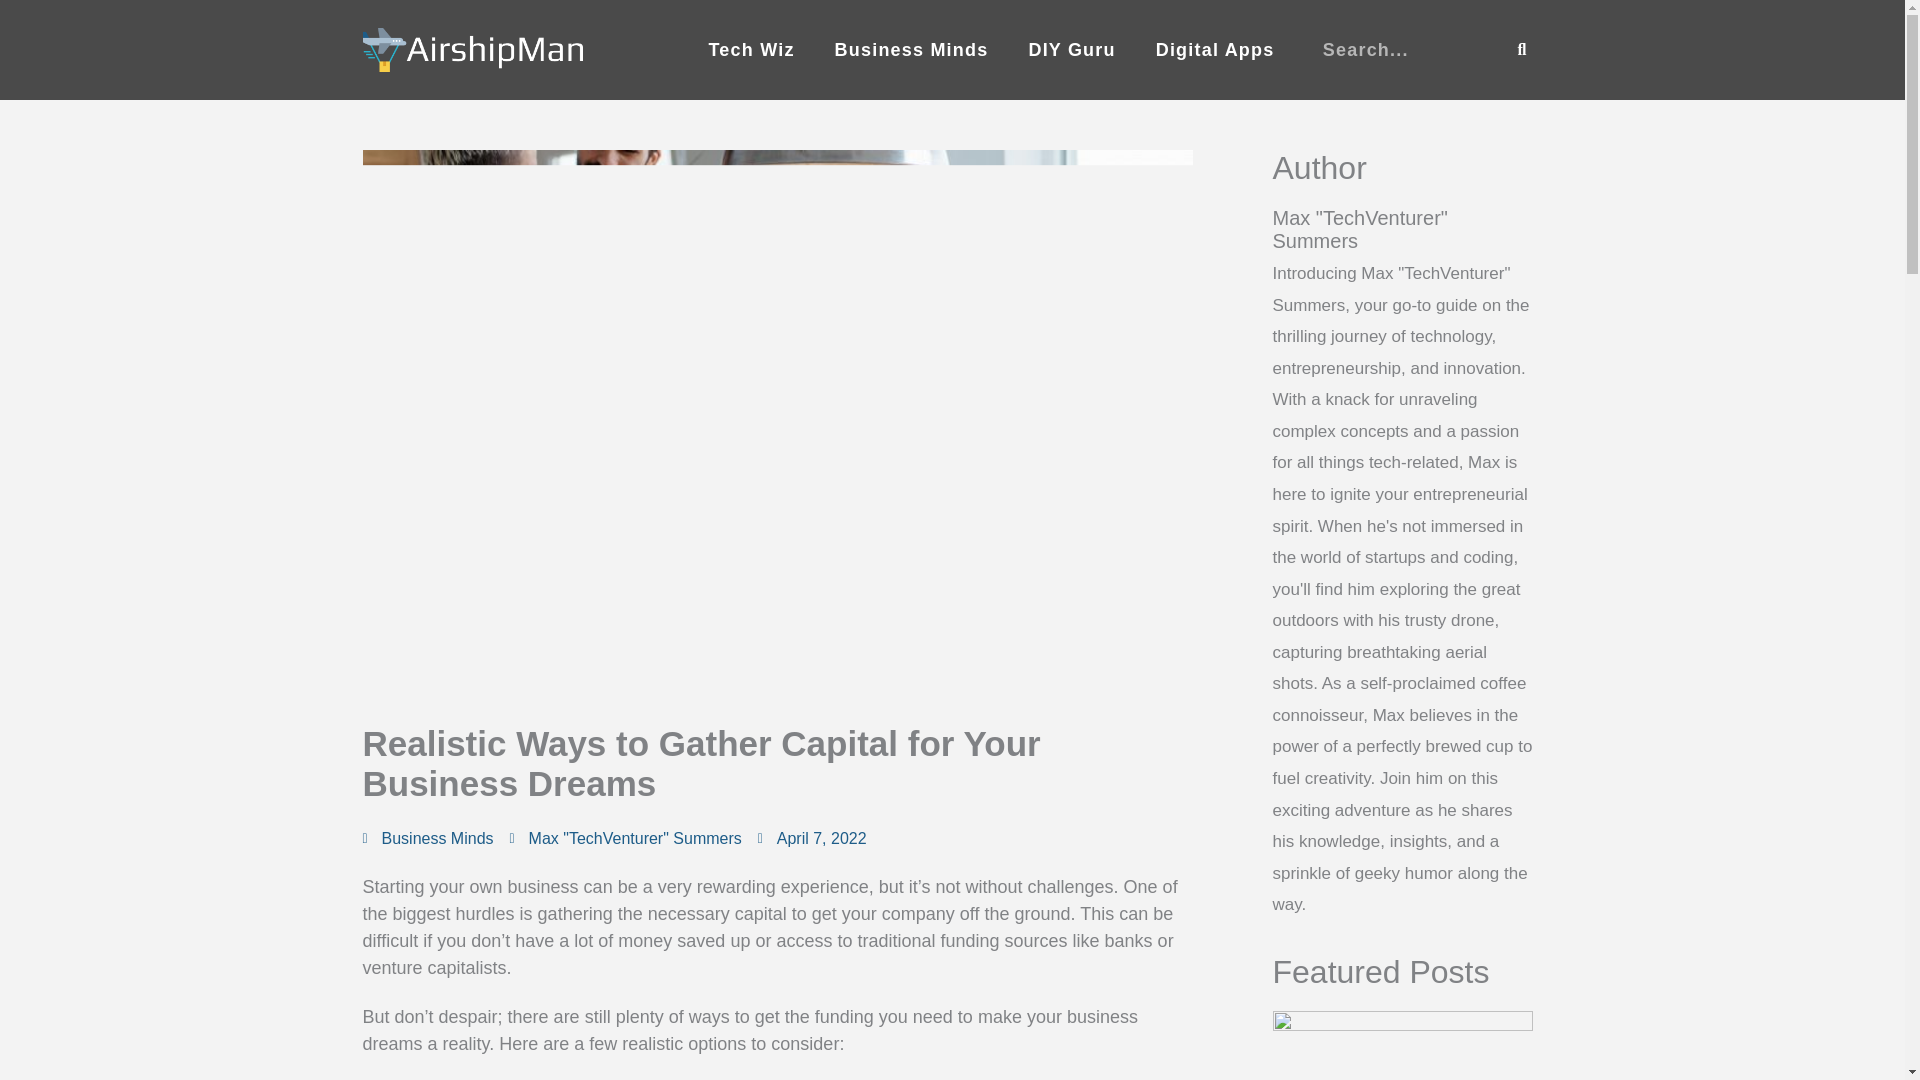 This screenshot has width=1920, height=1080. Describe the element at coordinates (750, 50) in the screenshot. I see `Tech Wiz` at that location.